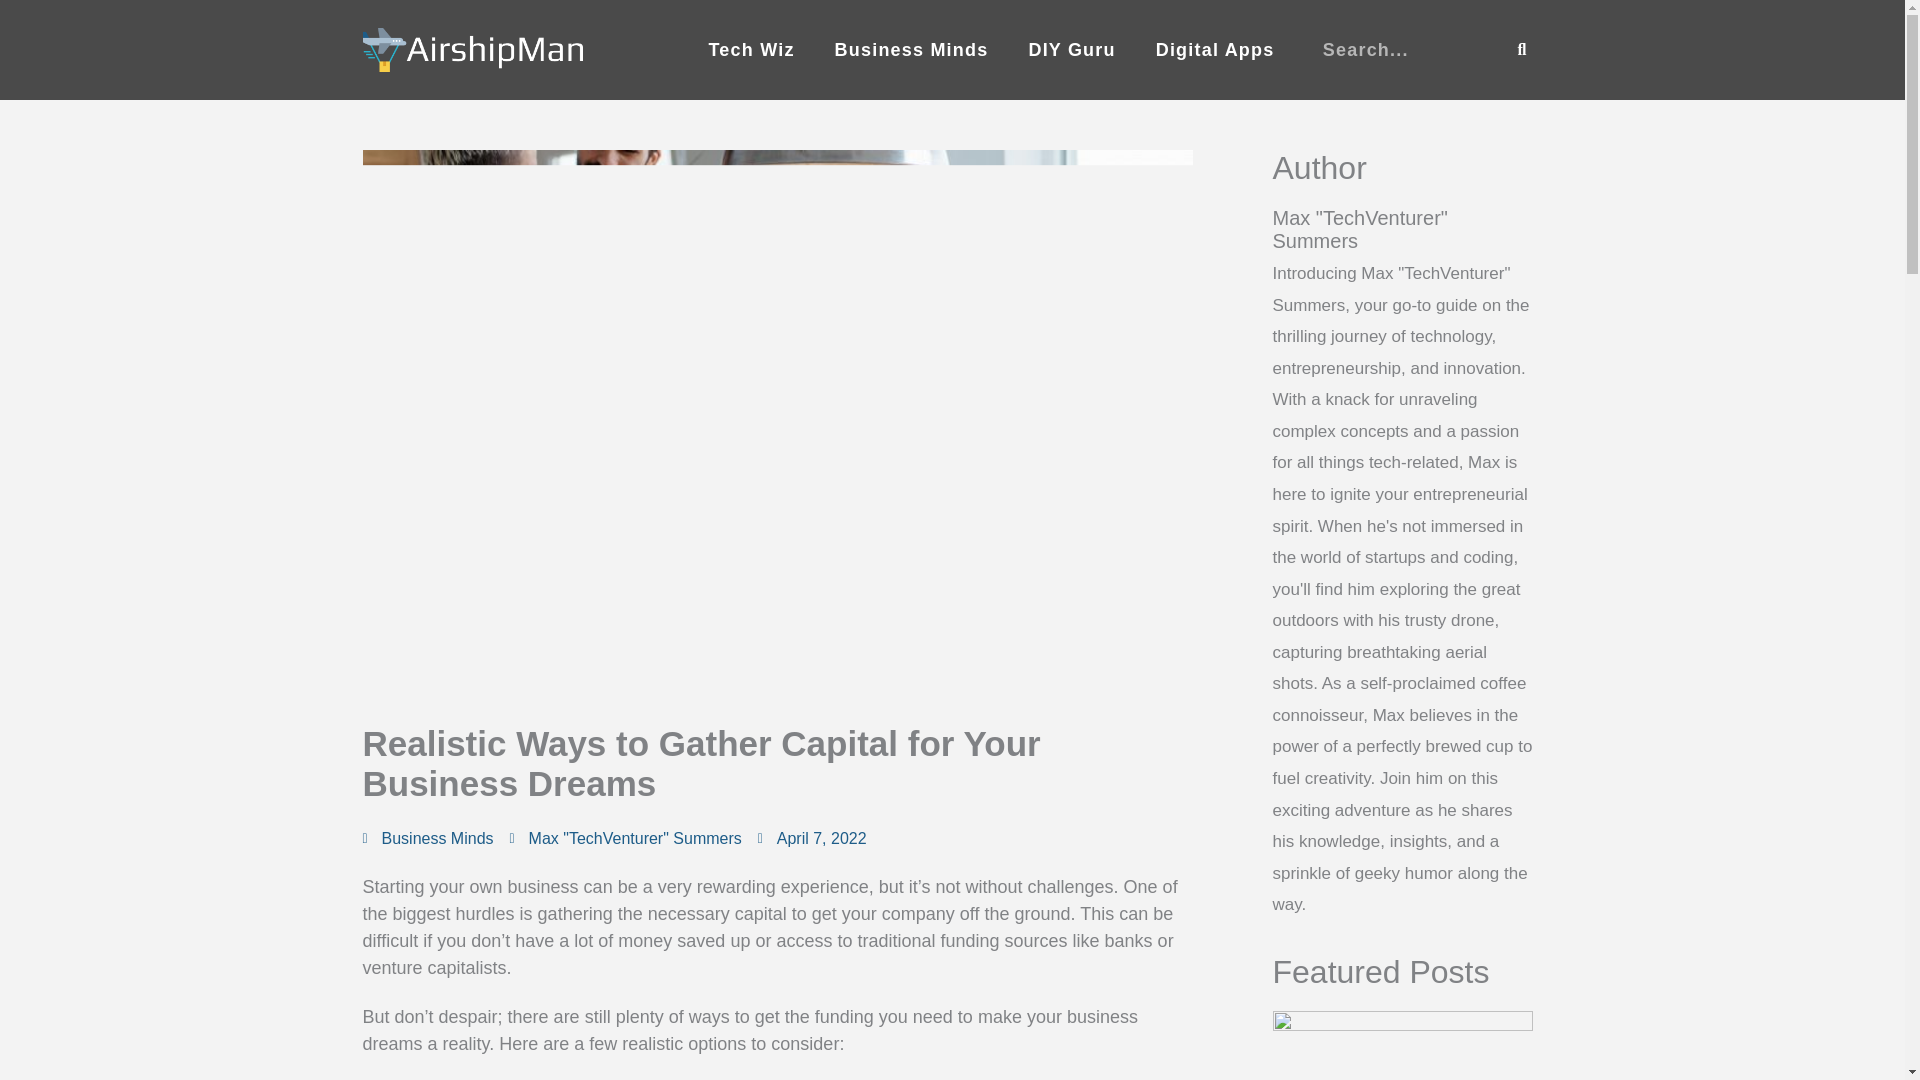 This screenshot has width=1920, height=1080. Describe the element at coordinates (750, 50) in the screenshot. I see `Tech Wiz` at that location.